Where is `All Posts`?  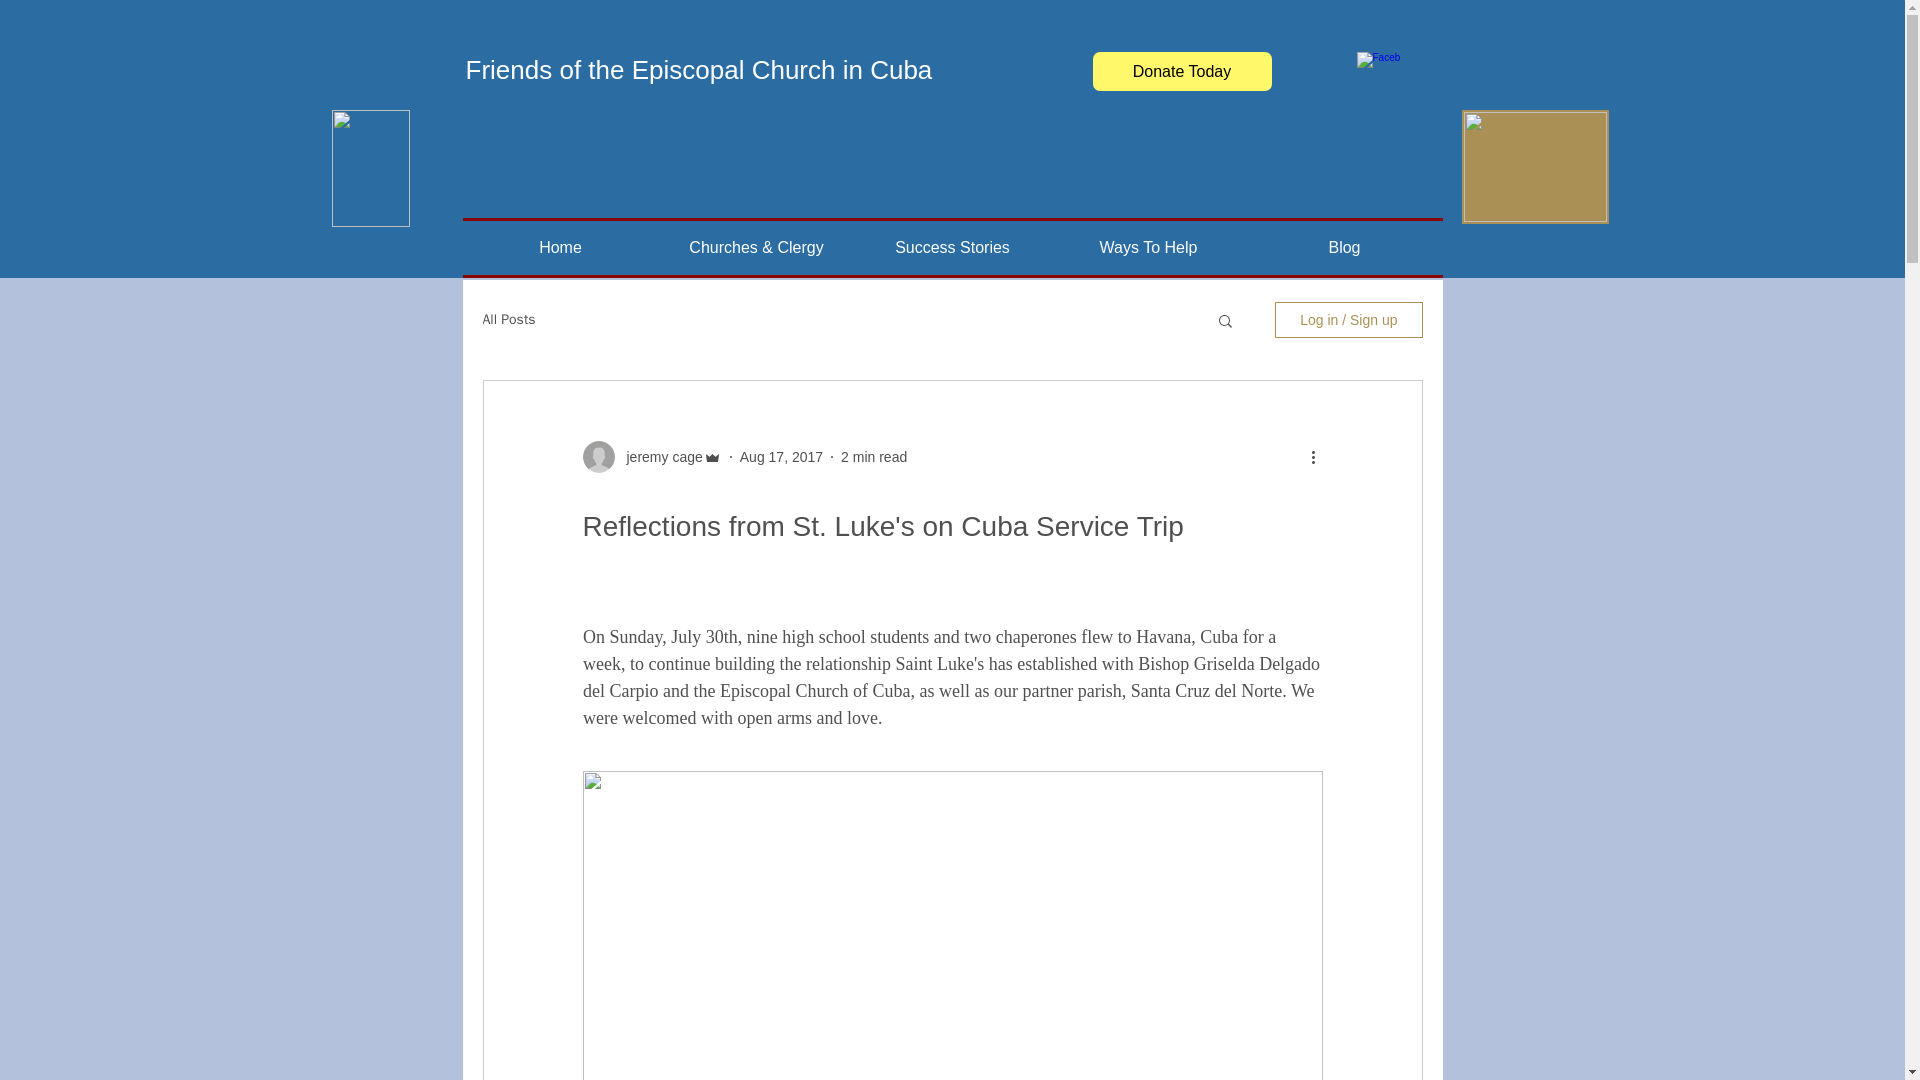
All Posts is located at coordinates (508, 320).